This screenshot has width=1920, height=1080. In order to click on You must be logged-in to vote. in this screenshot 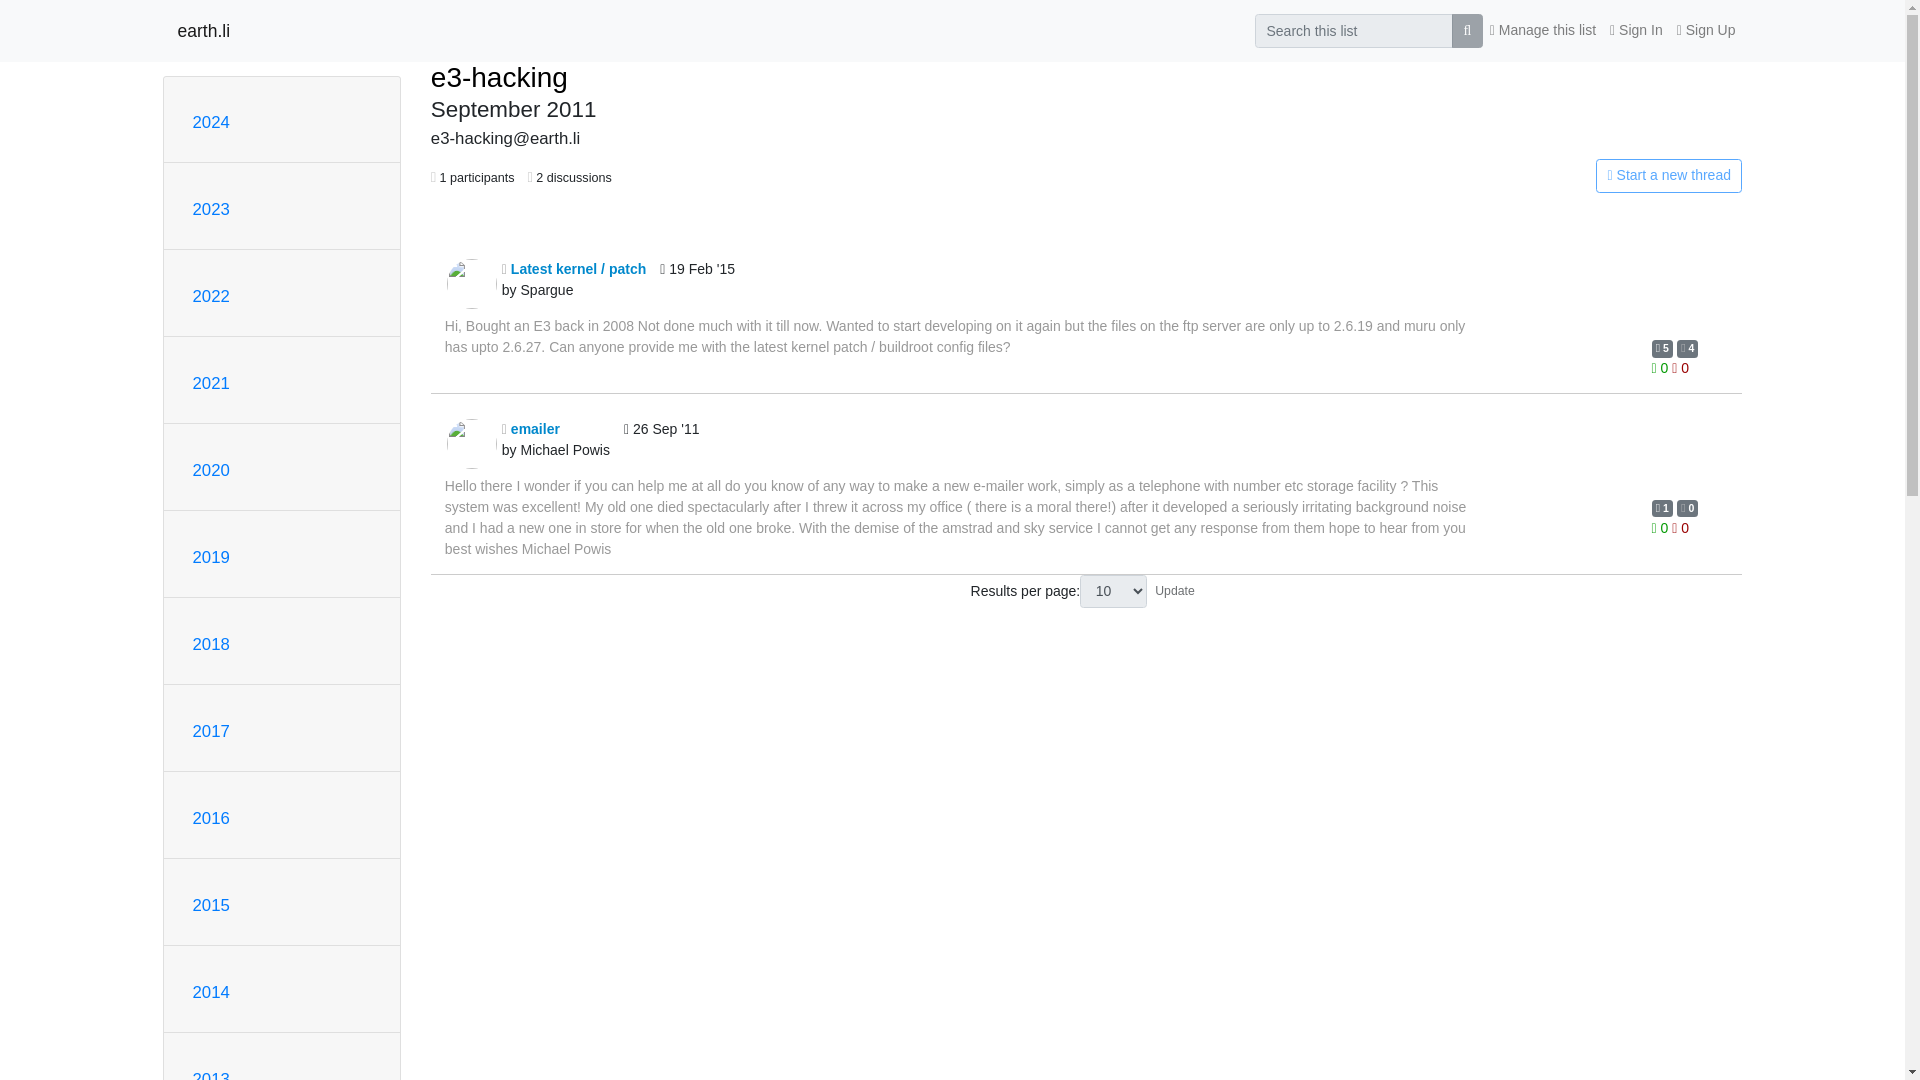, I will do `click(1662, 367)`.